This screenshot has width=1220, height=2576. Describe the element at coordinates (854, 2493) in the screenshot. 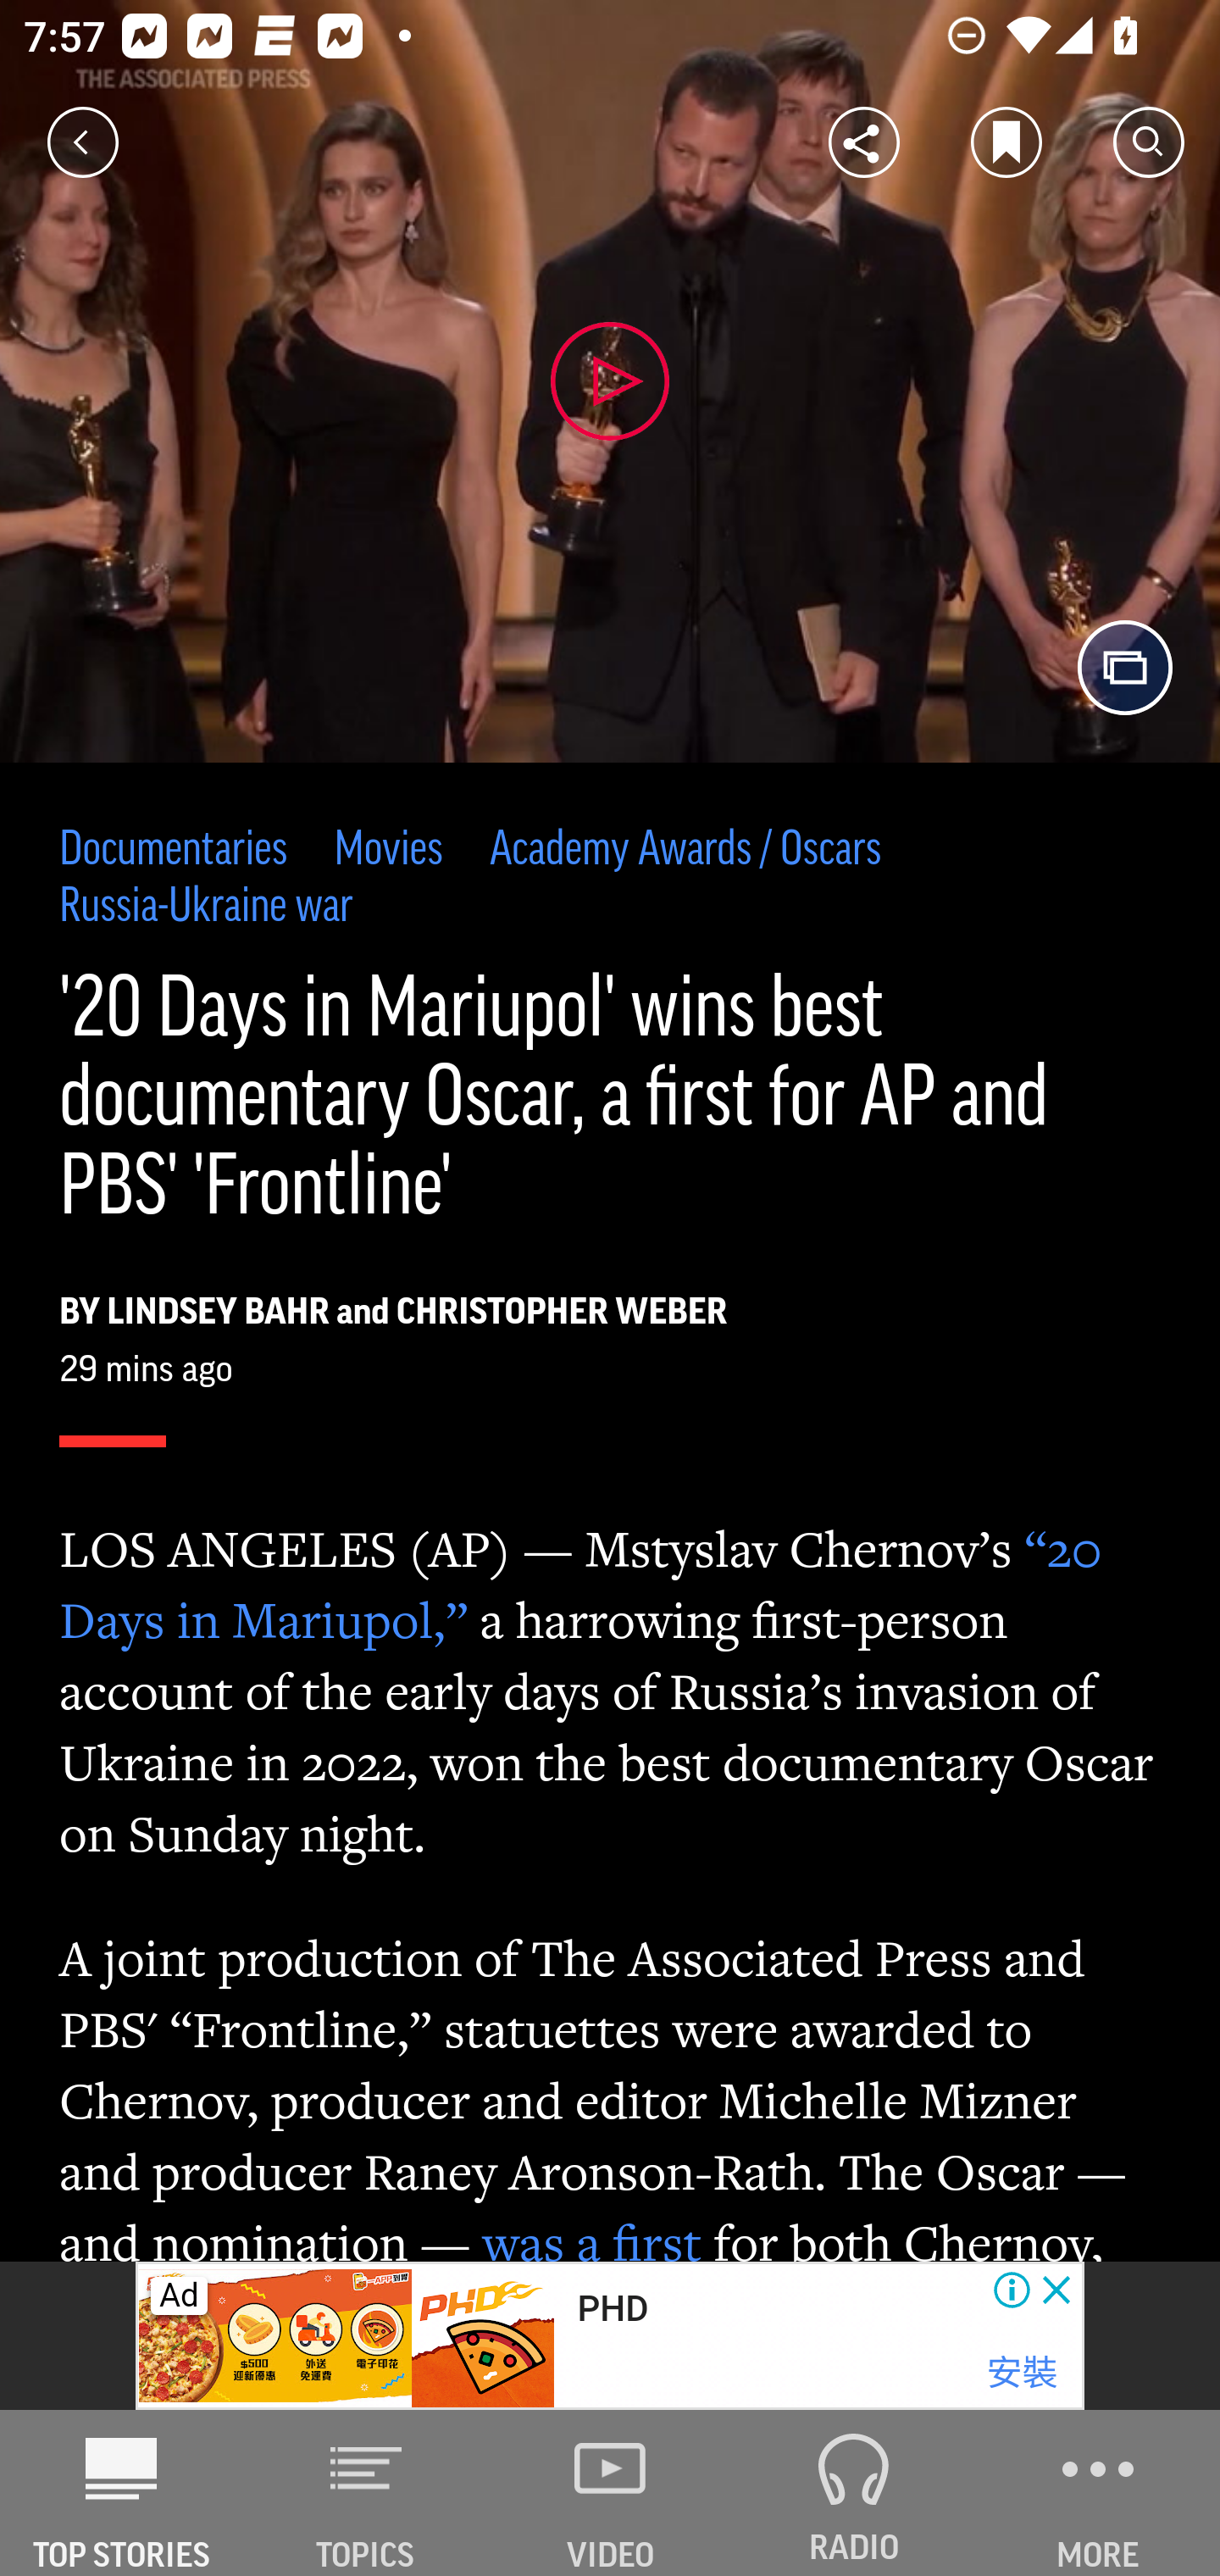

I see `RADIO` at that location.